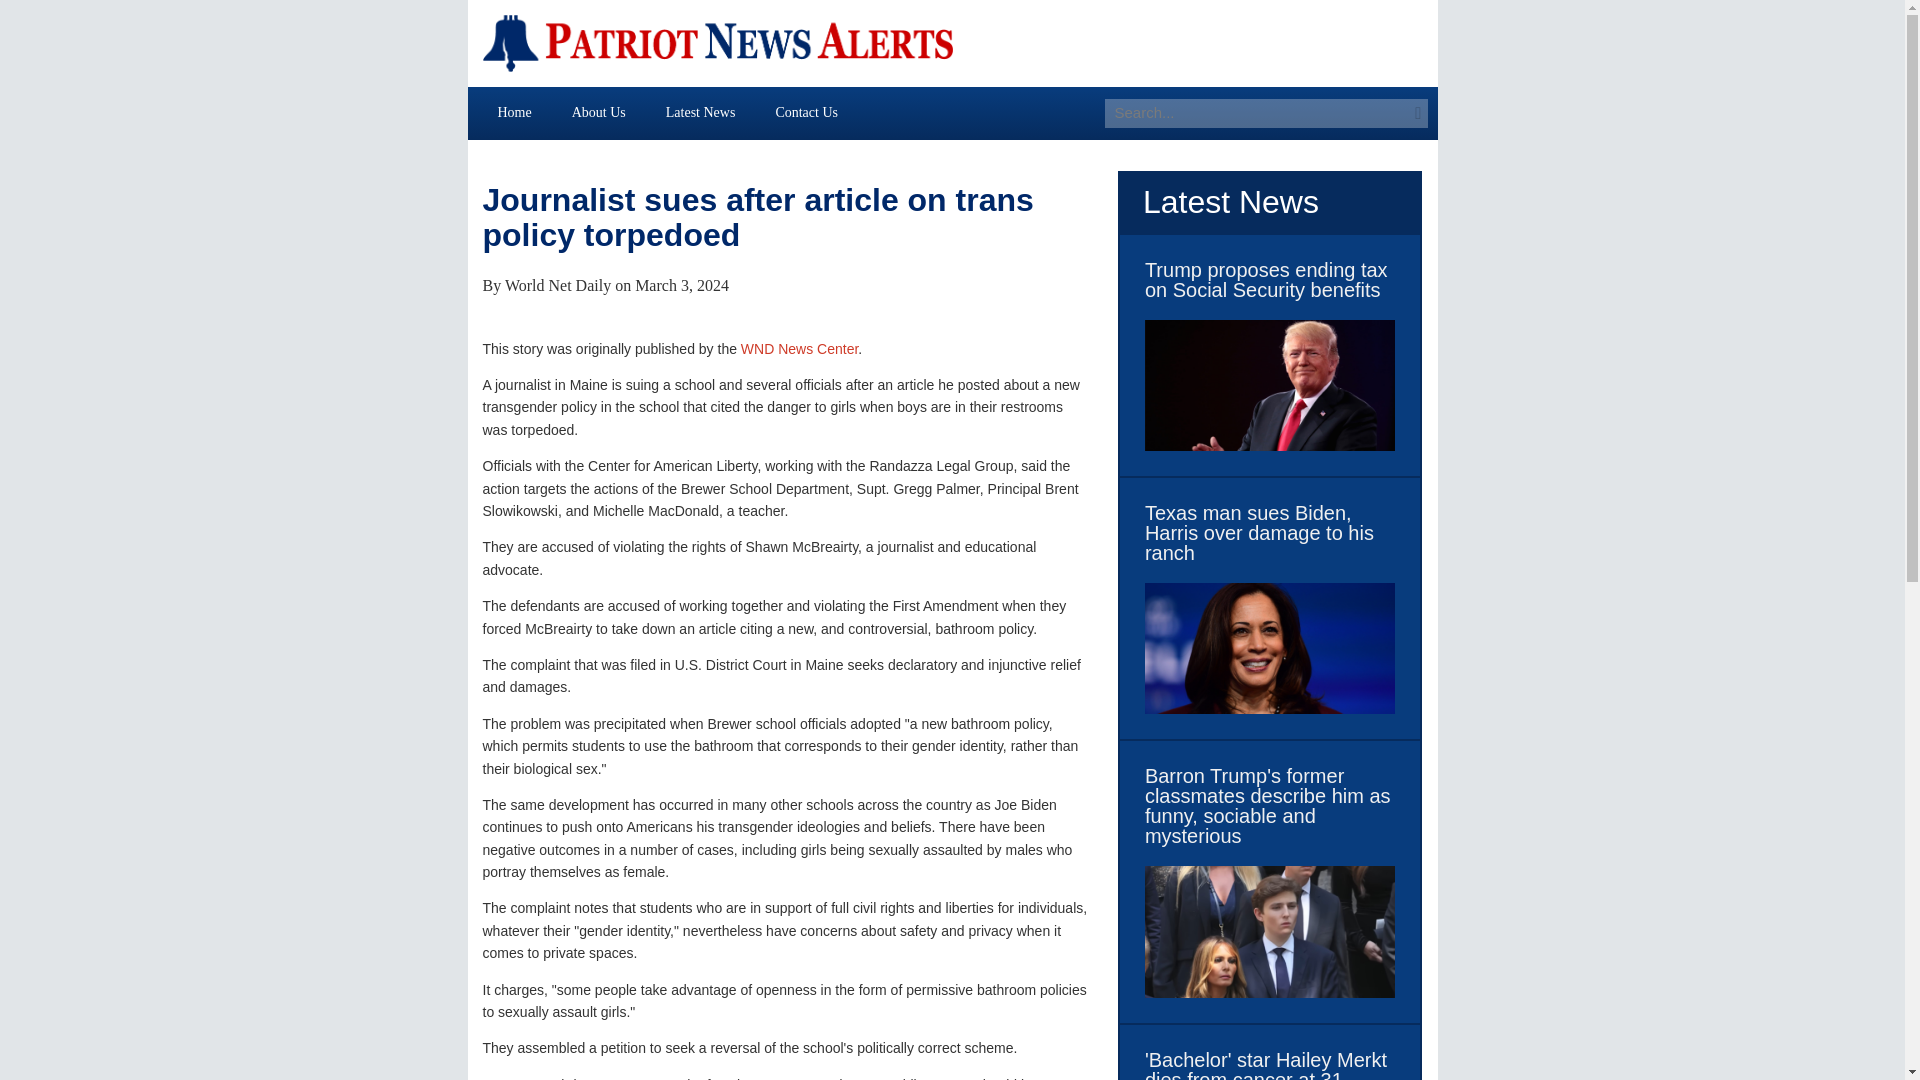  I want to click on Search for:, so click(1256, 114).